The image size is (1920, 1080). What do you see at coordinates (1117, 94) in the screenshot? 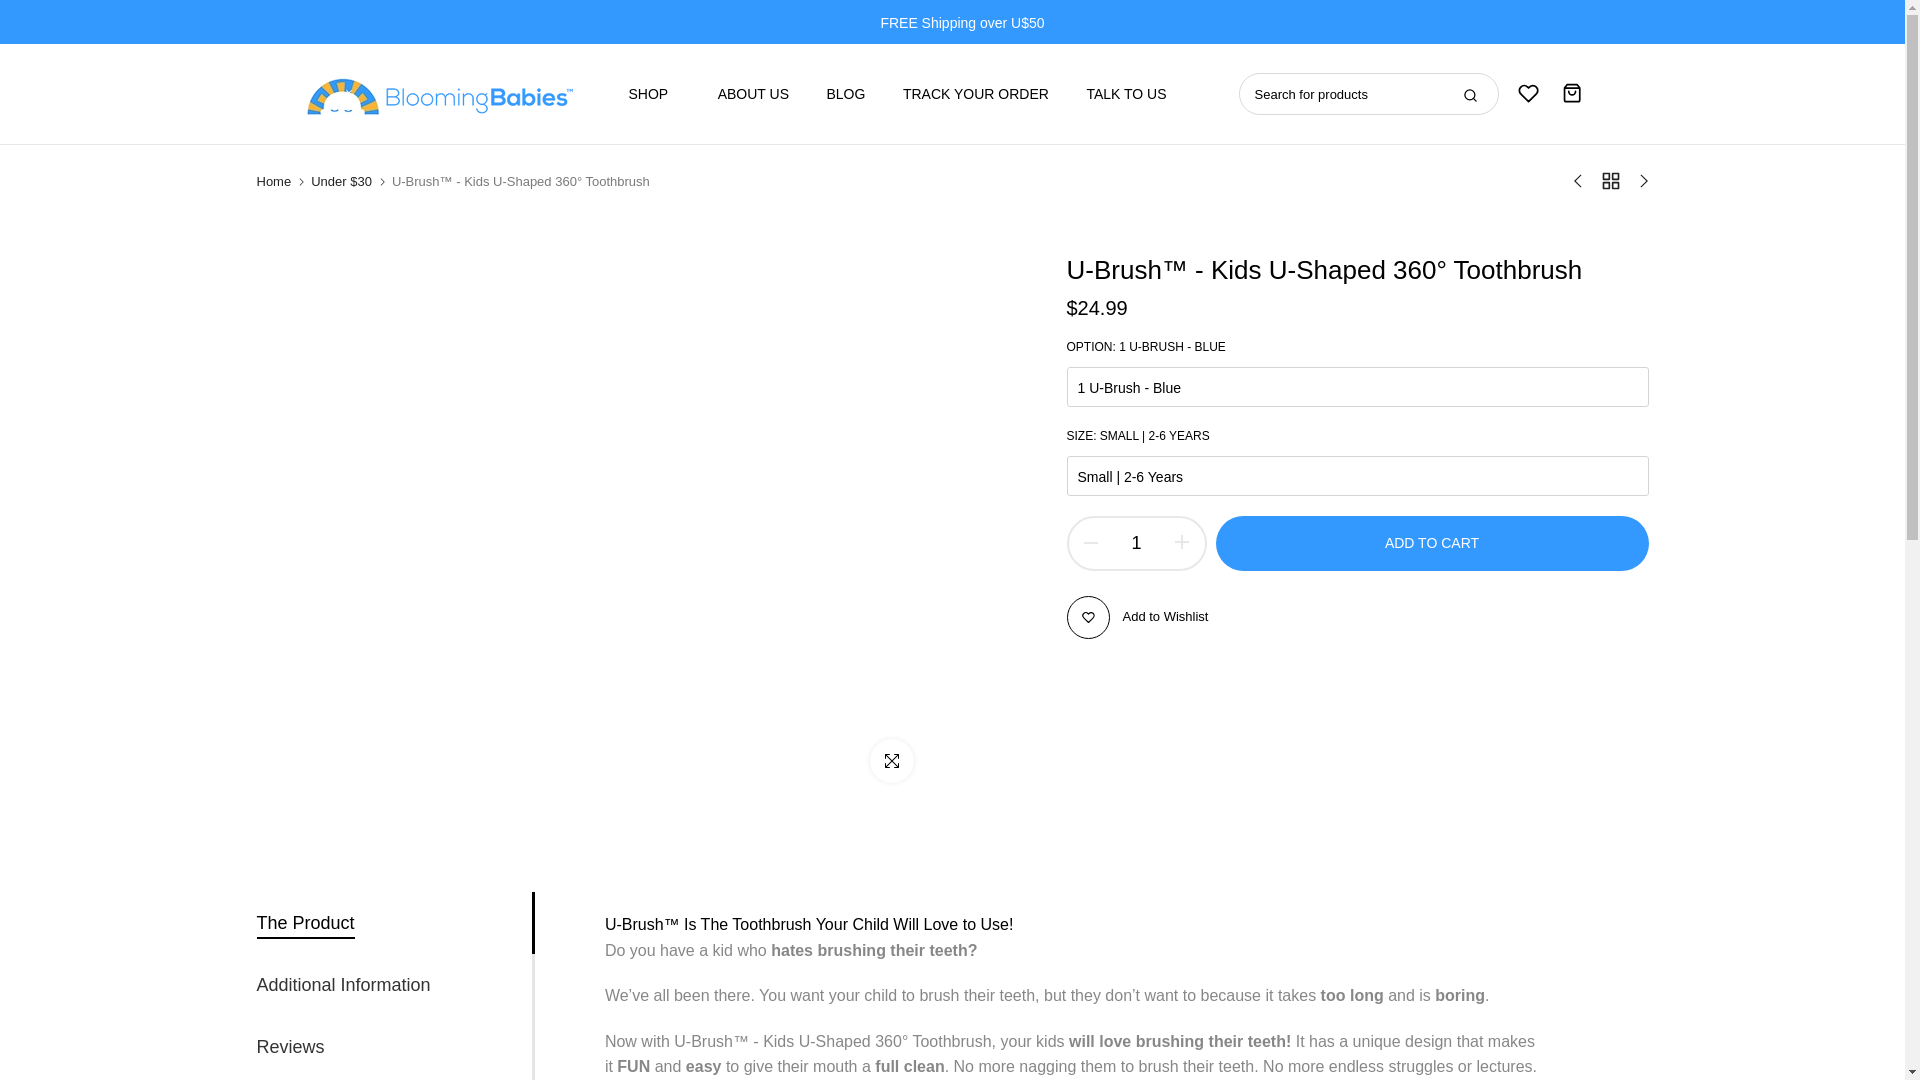
I see `TALK TO US` at bounding box center [1117, 94].